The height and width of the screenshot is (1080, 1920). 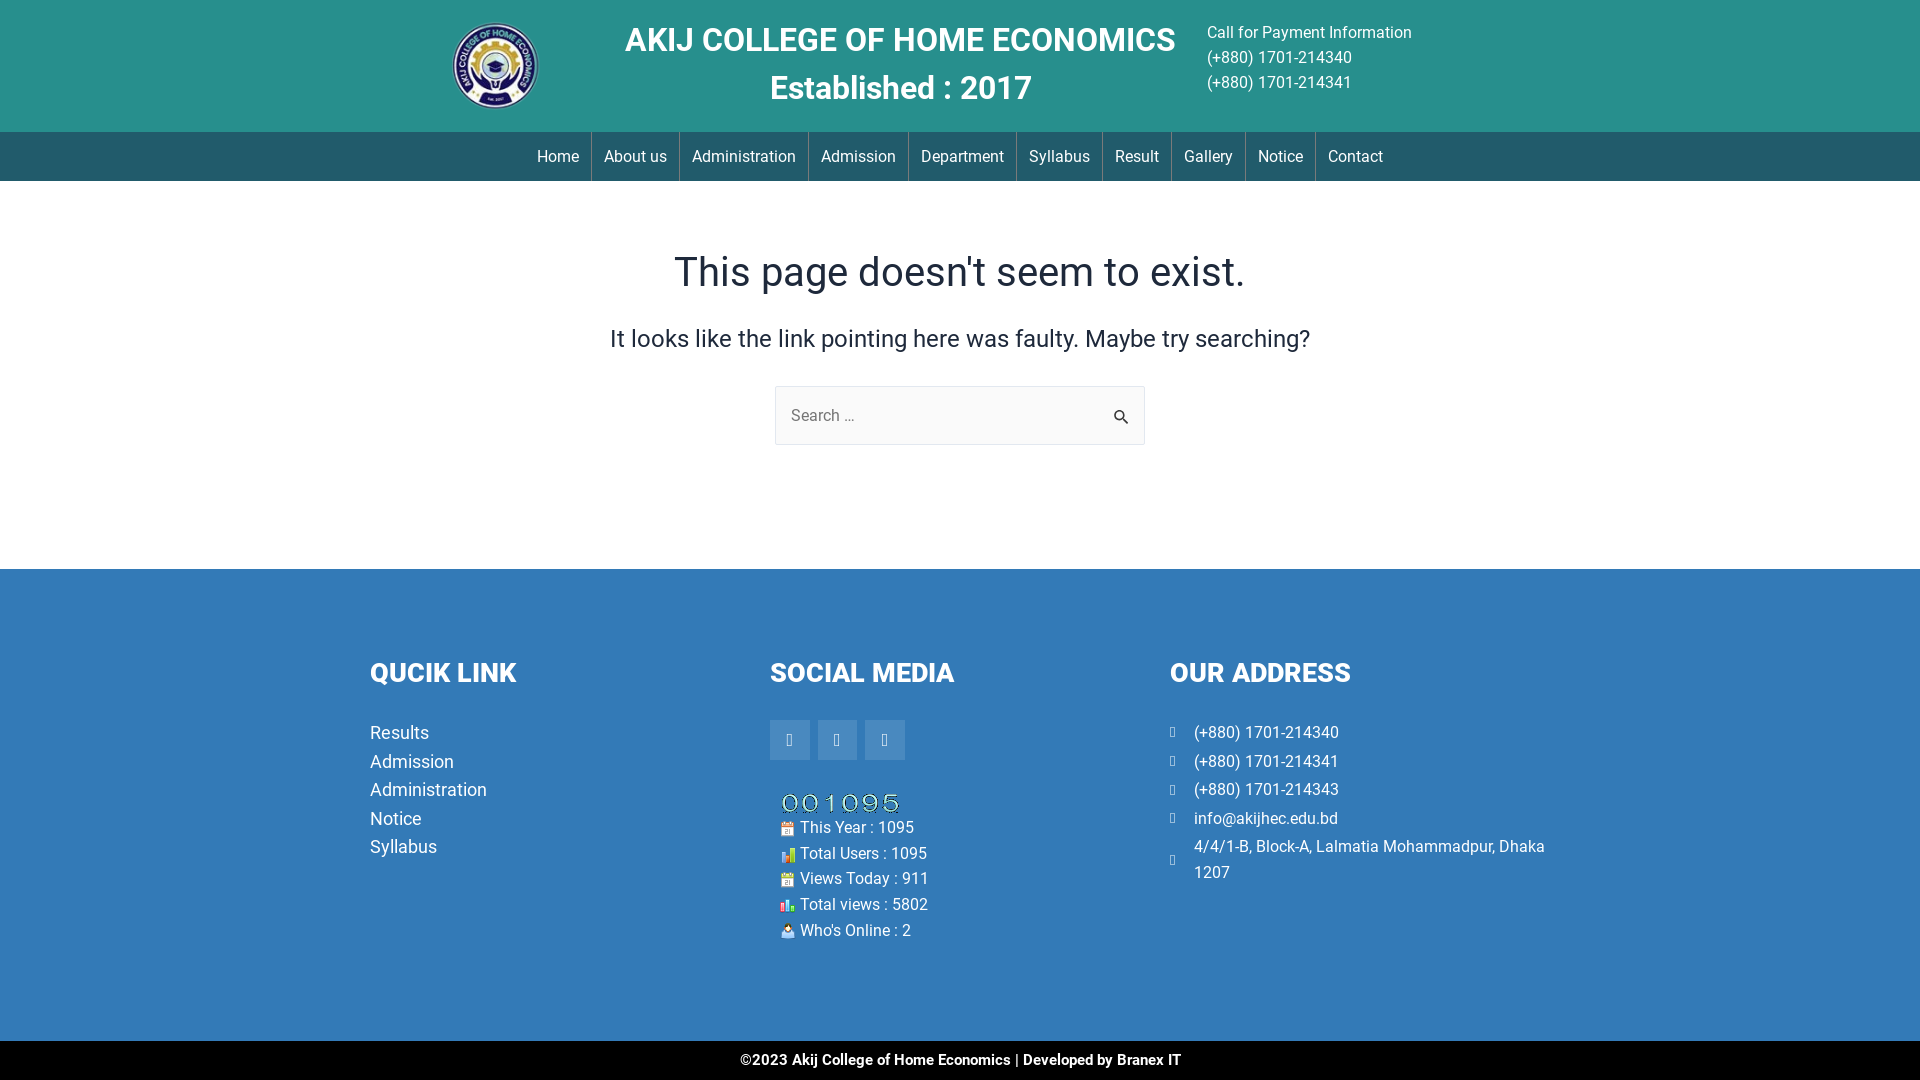 What do you see at coordinates (636, 156) in the screenshot?
I see `About us` at bounding box center [636, 156].